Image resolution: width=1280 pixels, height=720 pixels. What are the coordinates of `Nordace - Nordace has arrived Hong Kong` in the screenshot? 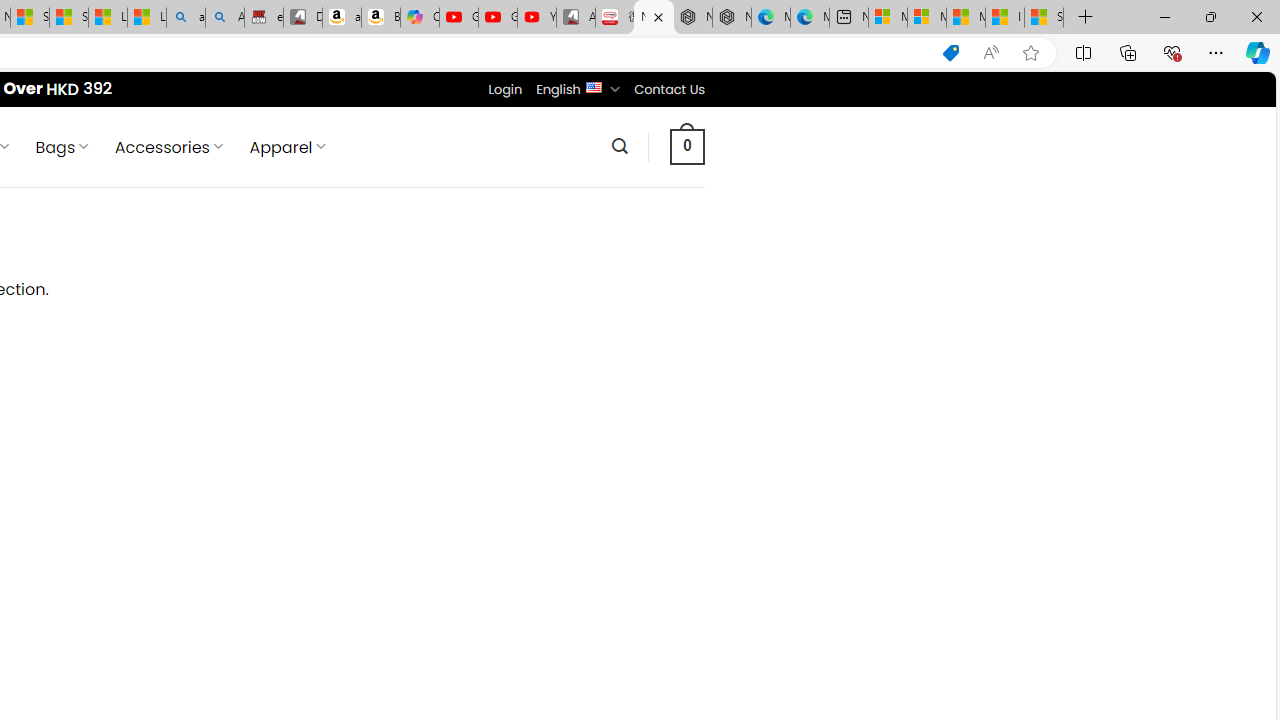 It's located at (732, 18).